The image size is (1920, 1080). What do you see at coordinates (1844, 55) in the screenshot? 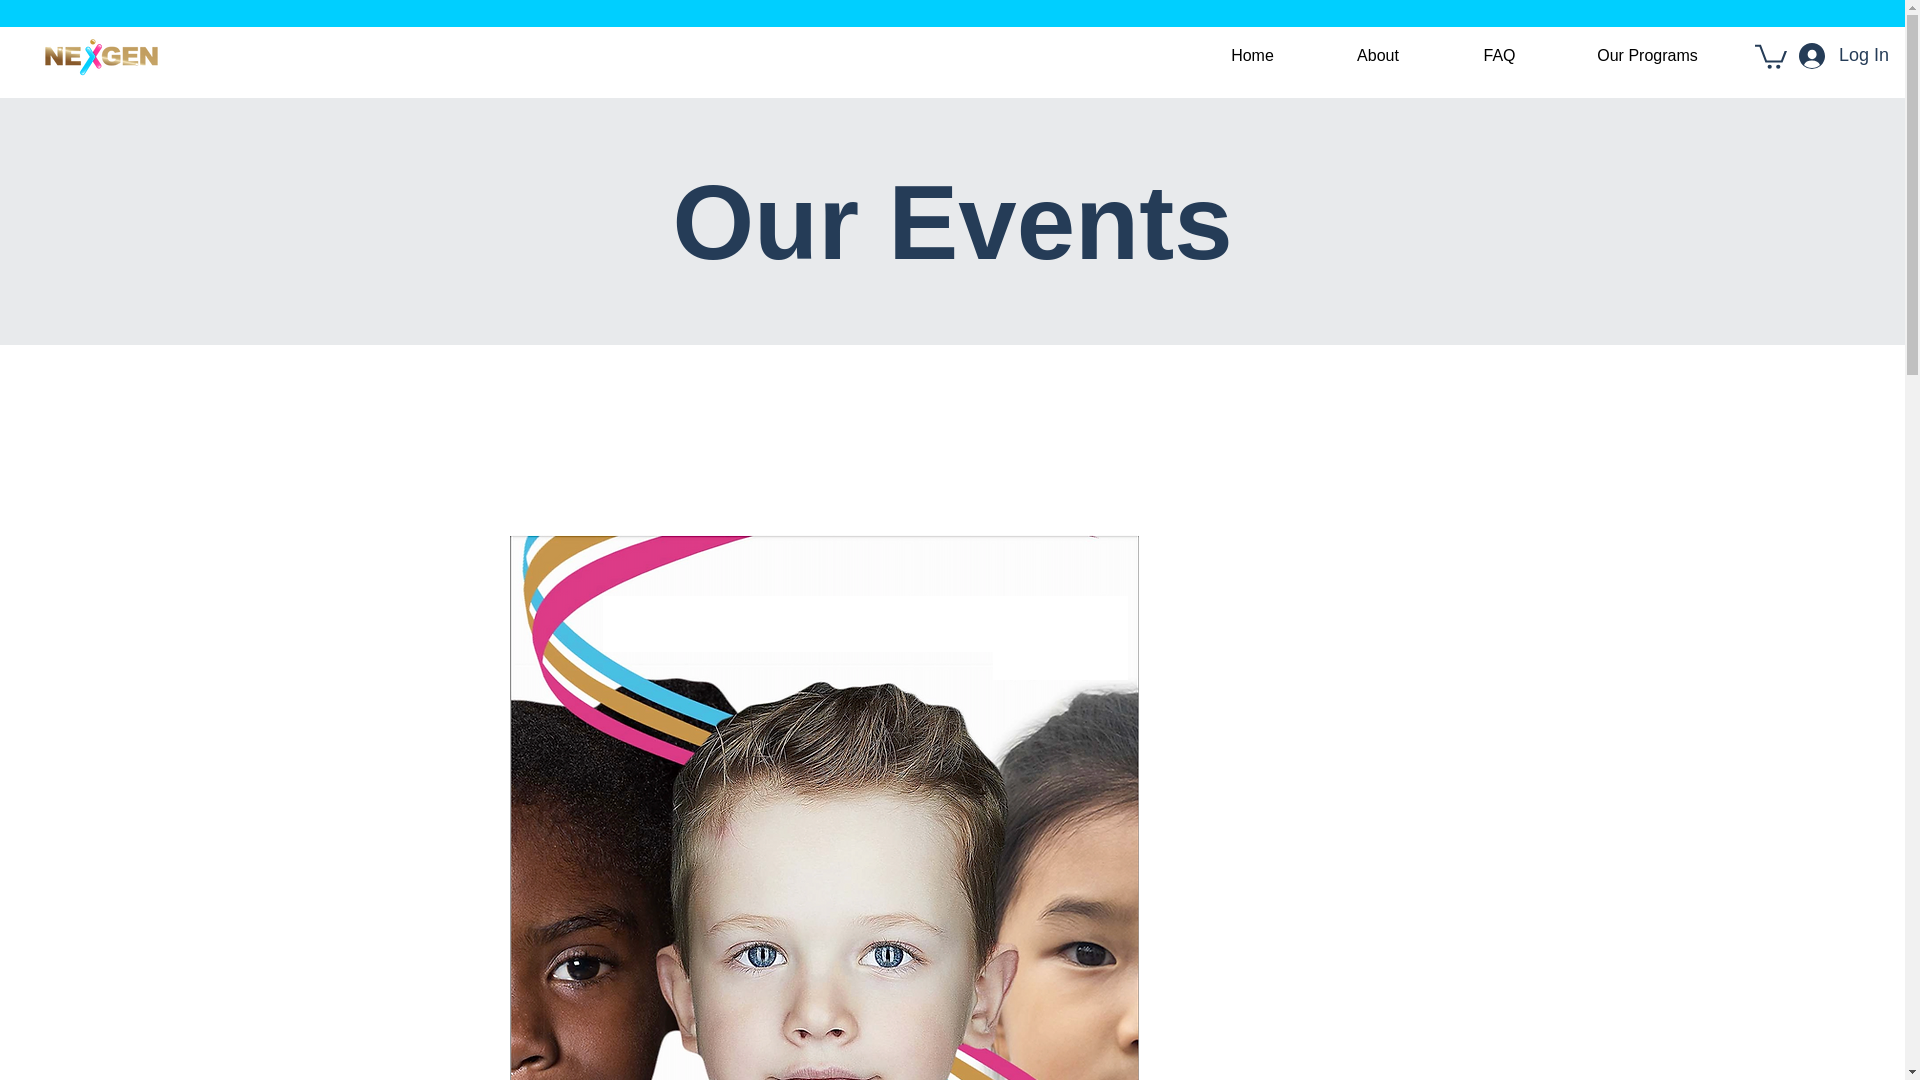
I see `Log In` at bounding box center [1844, 55].